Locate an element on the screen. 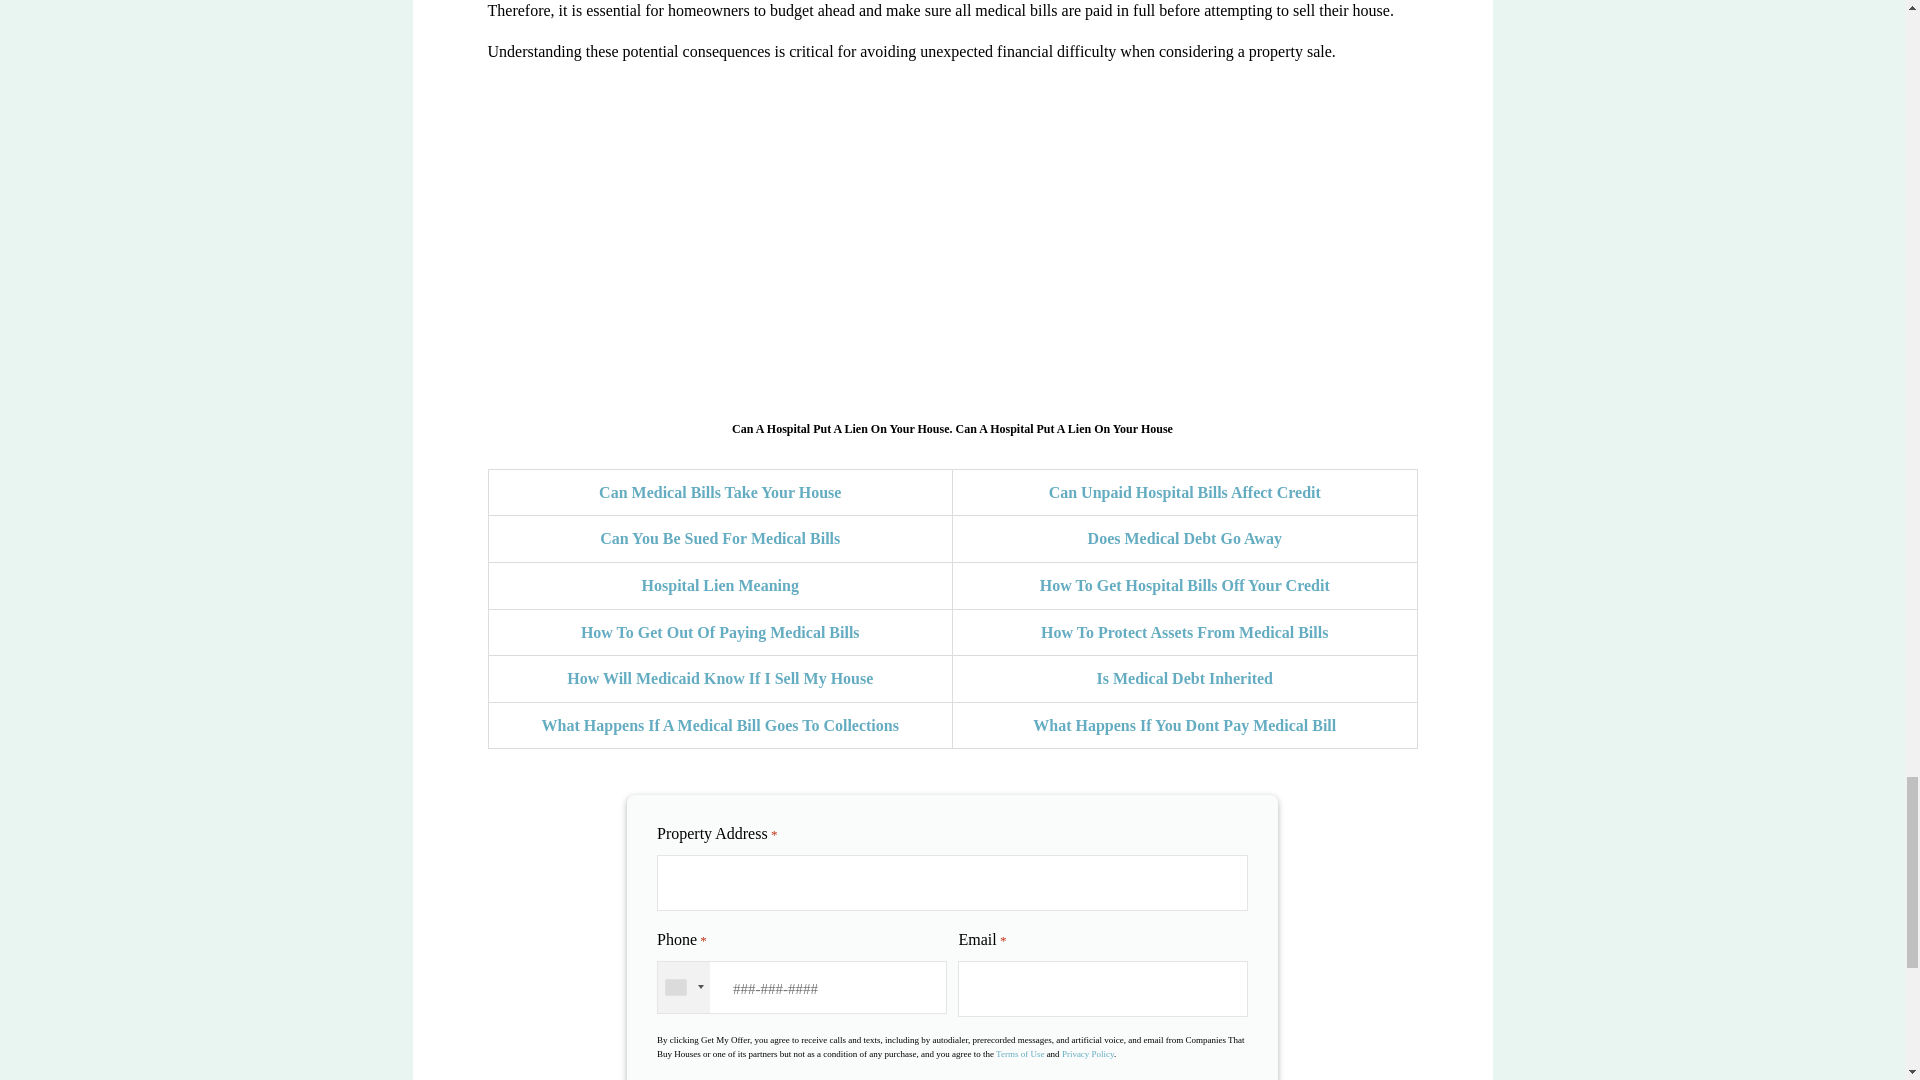  How To Get Hospital Bills Off Your Credit is located at coordinates (1185, 585).